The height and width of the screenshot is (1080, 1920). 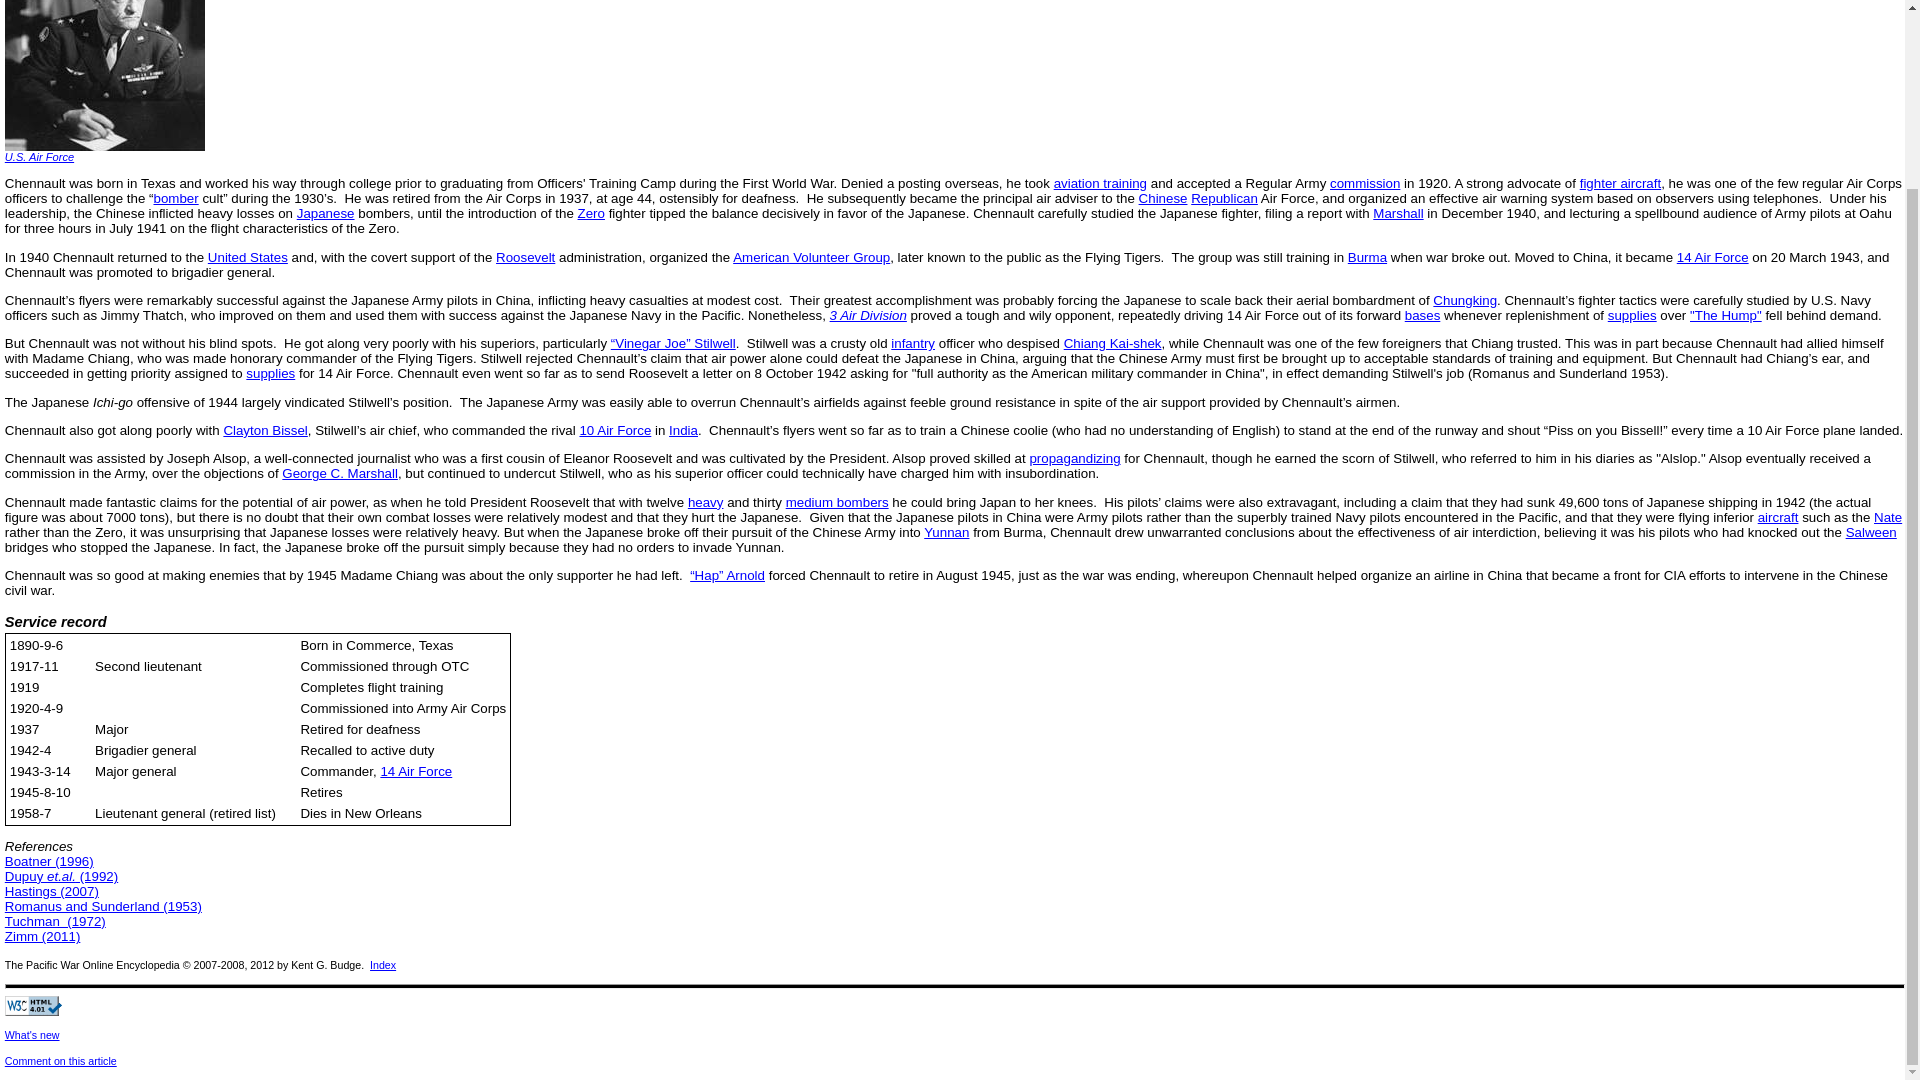 What do you see at coordinates (1726, 314) in the screenshot?
I see `"The Hump"` at bounding box center [1726, 314].